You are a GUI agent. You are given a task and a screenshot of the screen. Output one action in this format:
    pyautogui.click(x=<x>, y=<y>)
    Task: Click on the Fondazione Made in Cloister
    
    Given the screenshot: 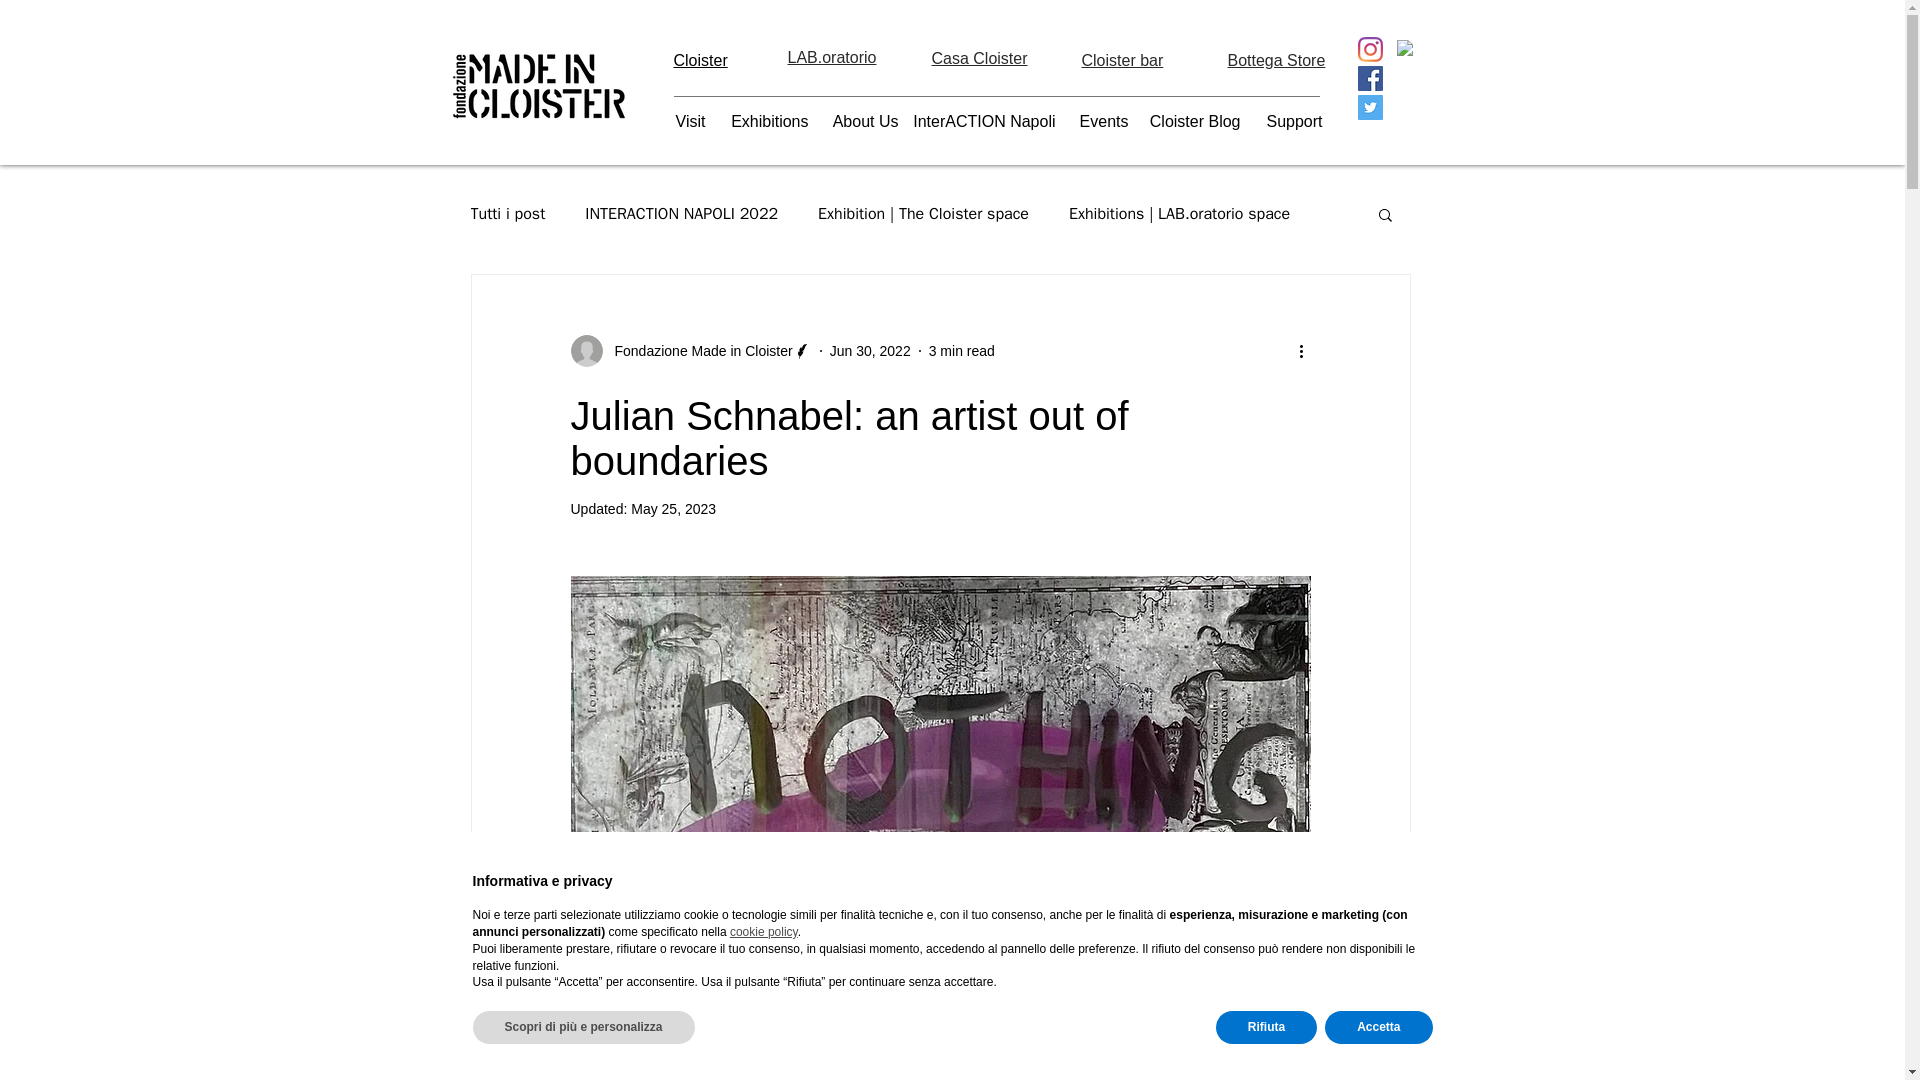 What is the action you would take?
    pyautogui.click(x=696, y=351)
    